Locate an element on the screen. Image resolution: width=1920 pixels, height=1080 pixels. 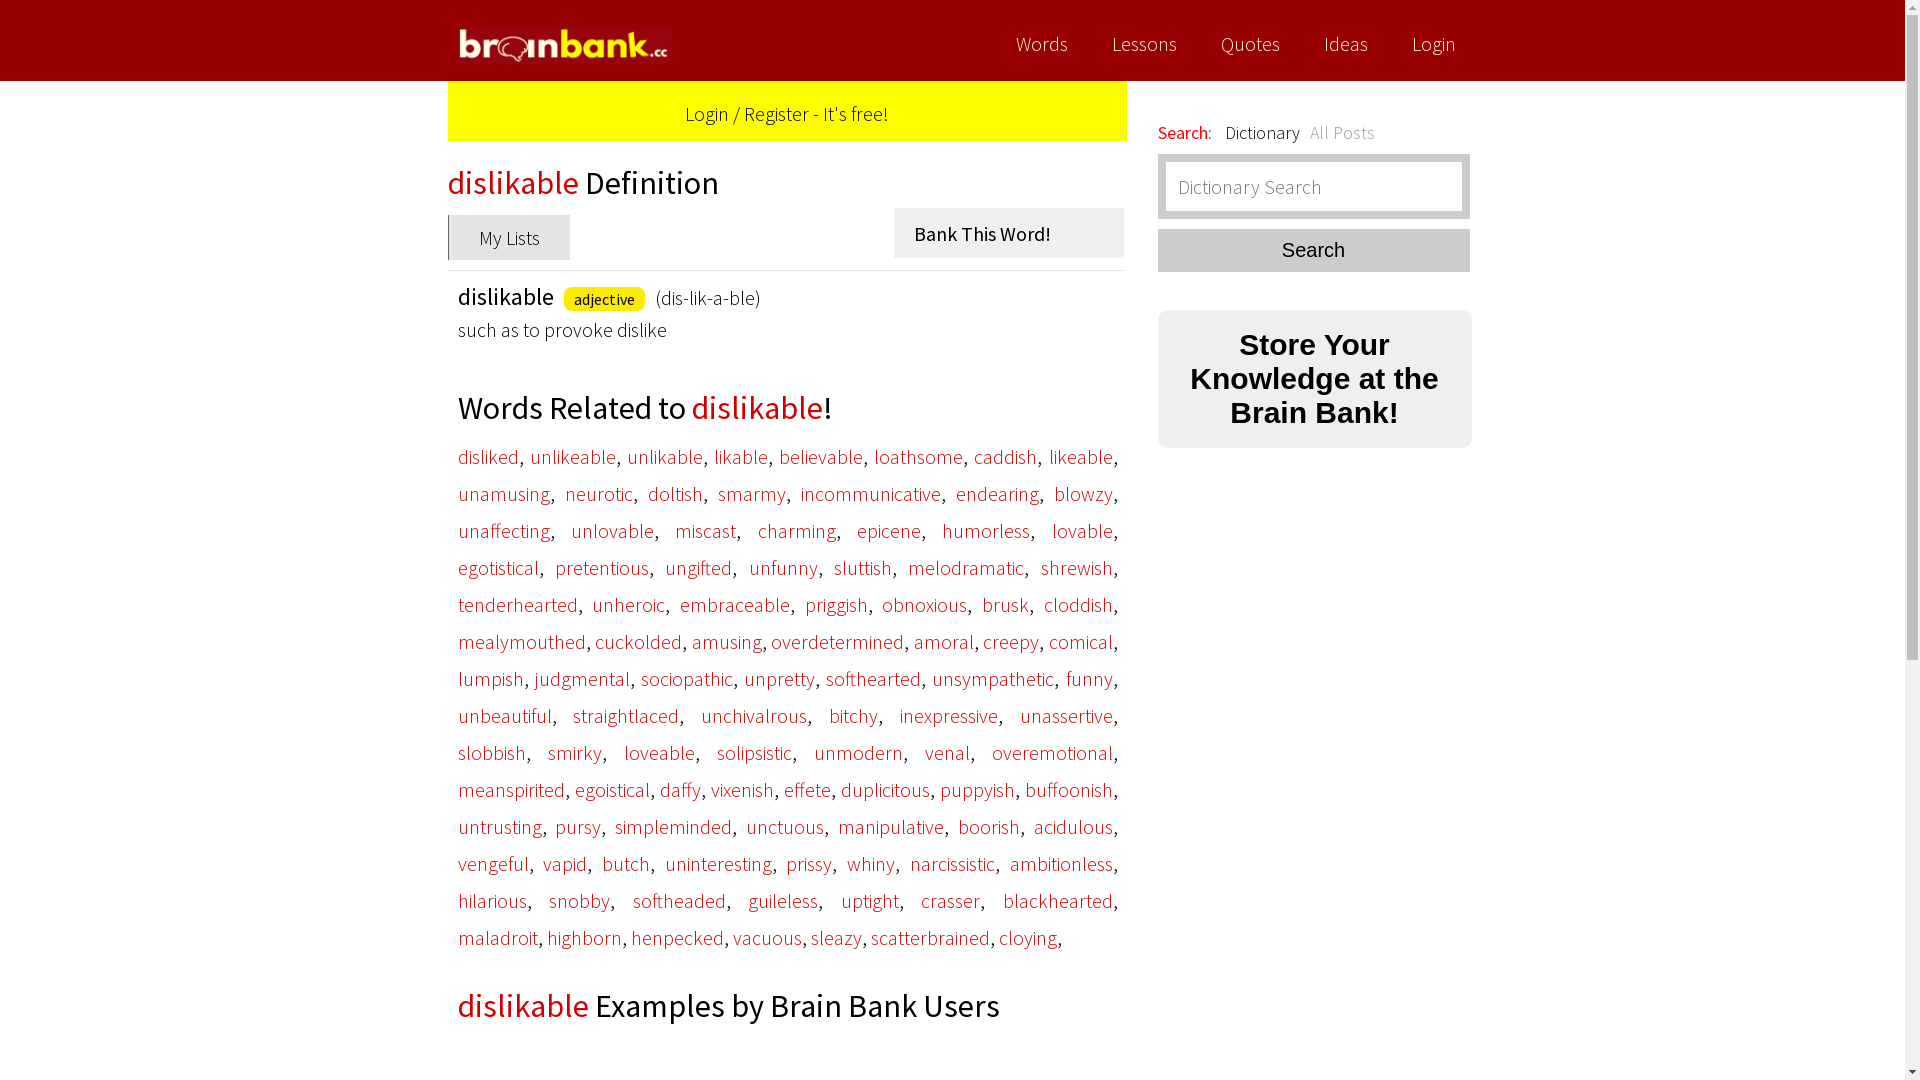
incommunicative is located at coordinates (870, 494).